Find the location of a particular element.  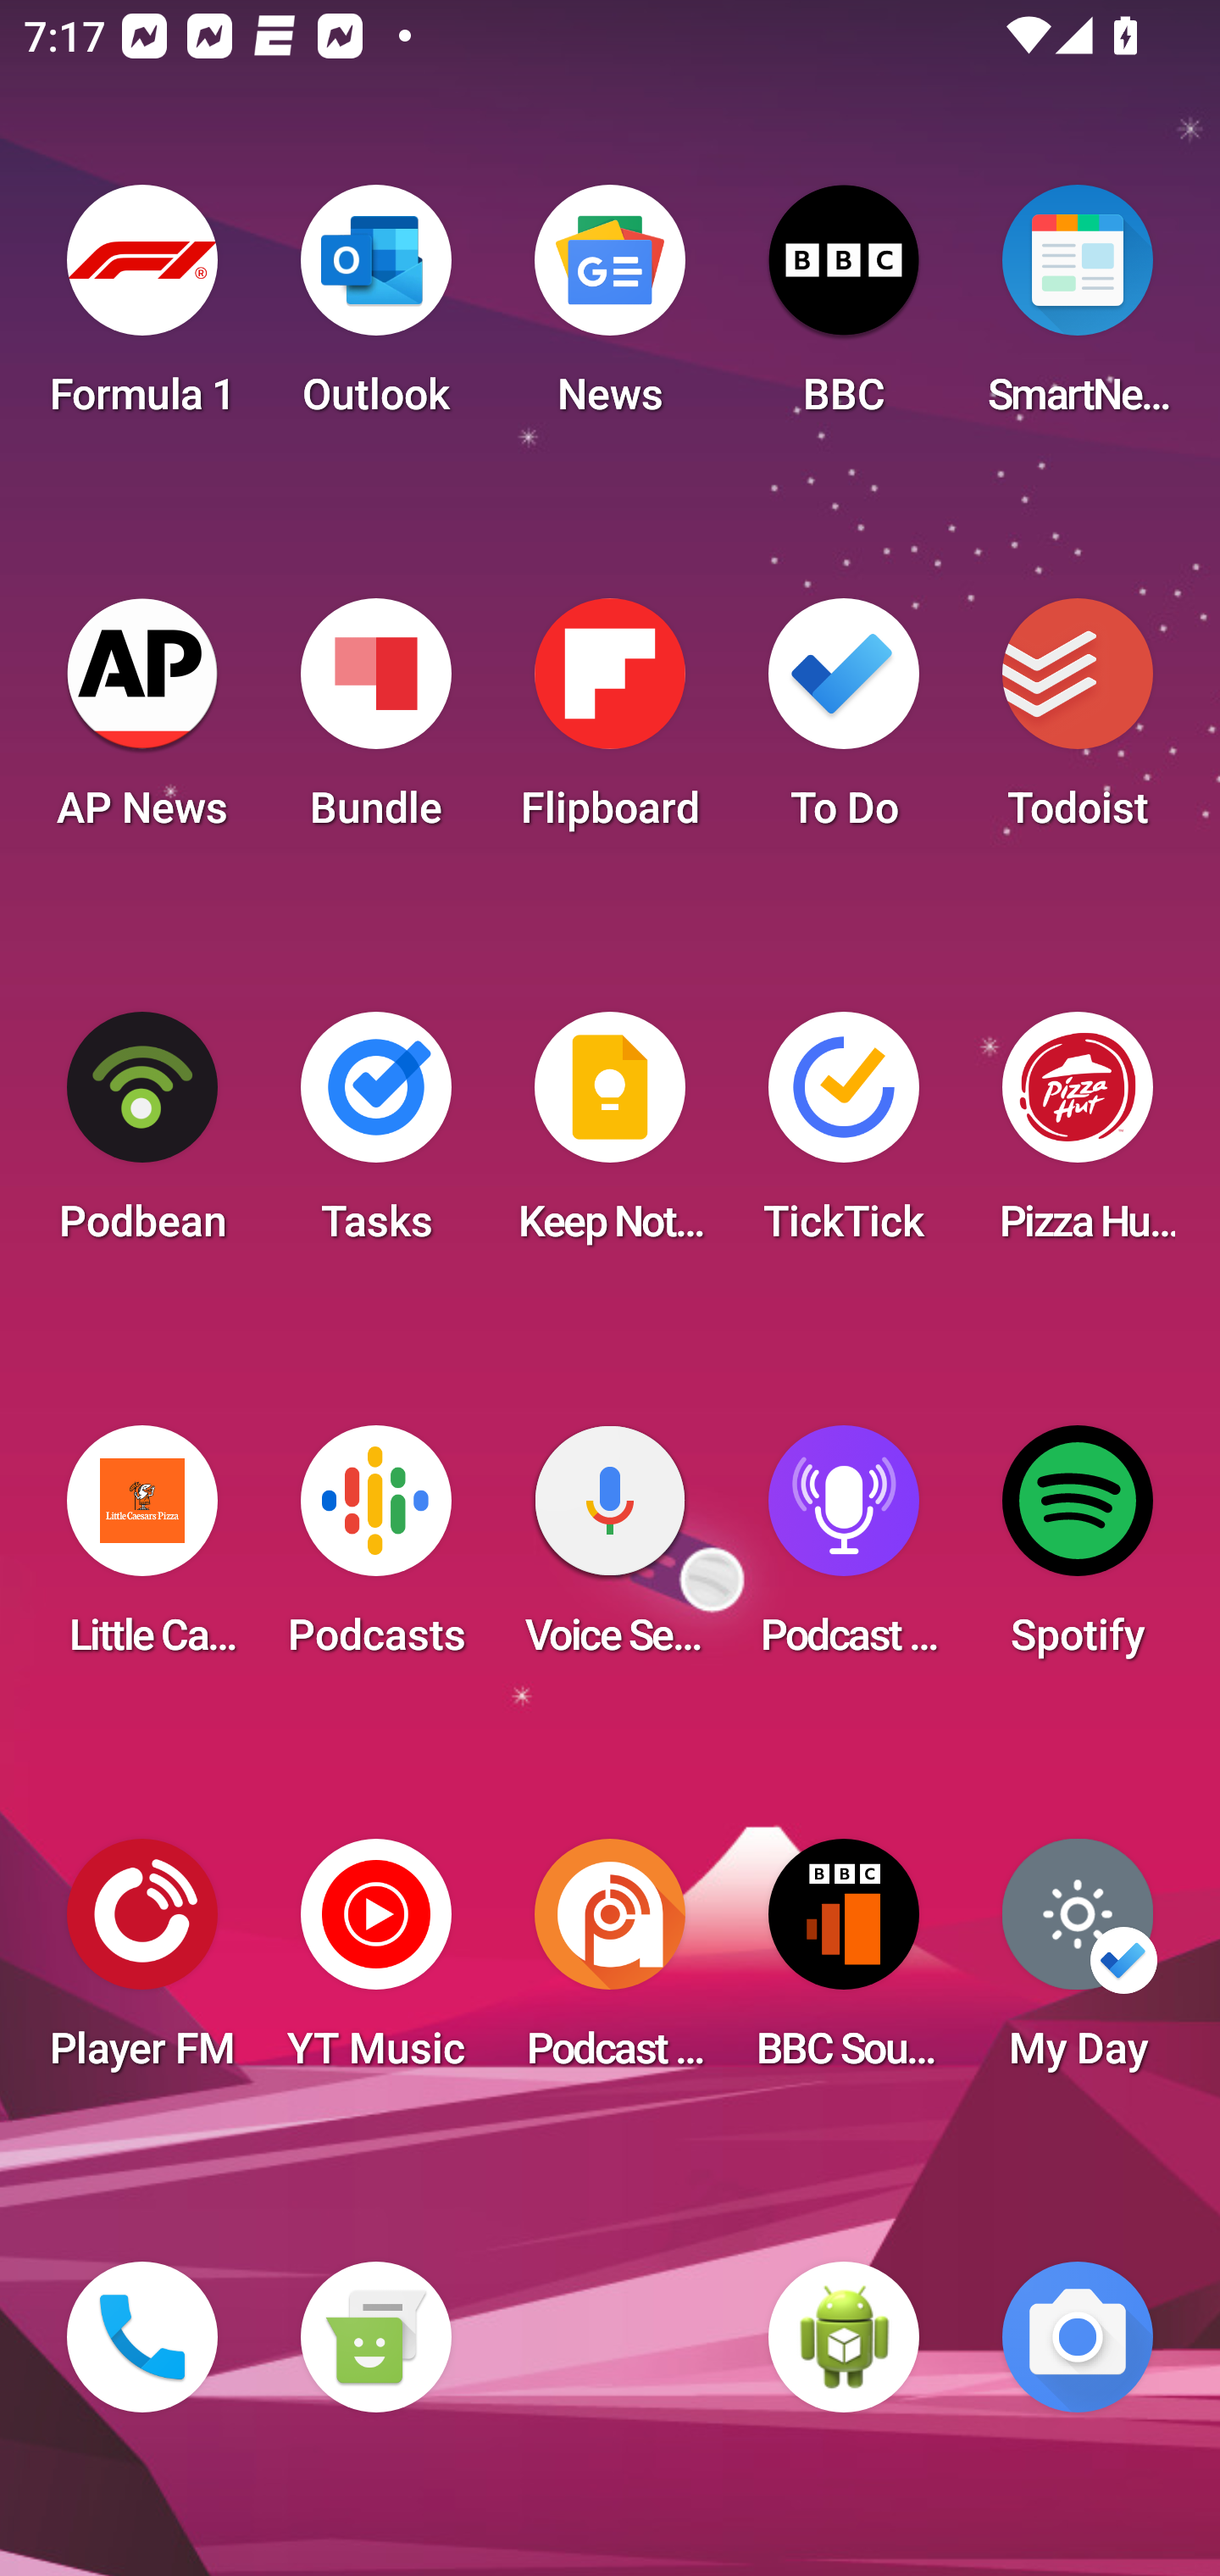

Podcast Addict is located at coordinates (610, 1964).